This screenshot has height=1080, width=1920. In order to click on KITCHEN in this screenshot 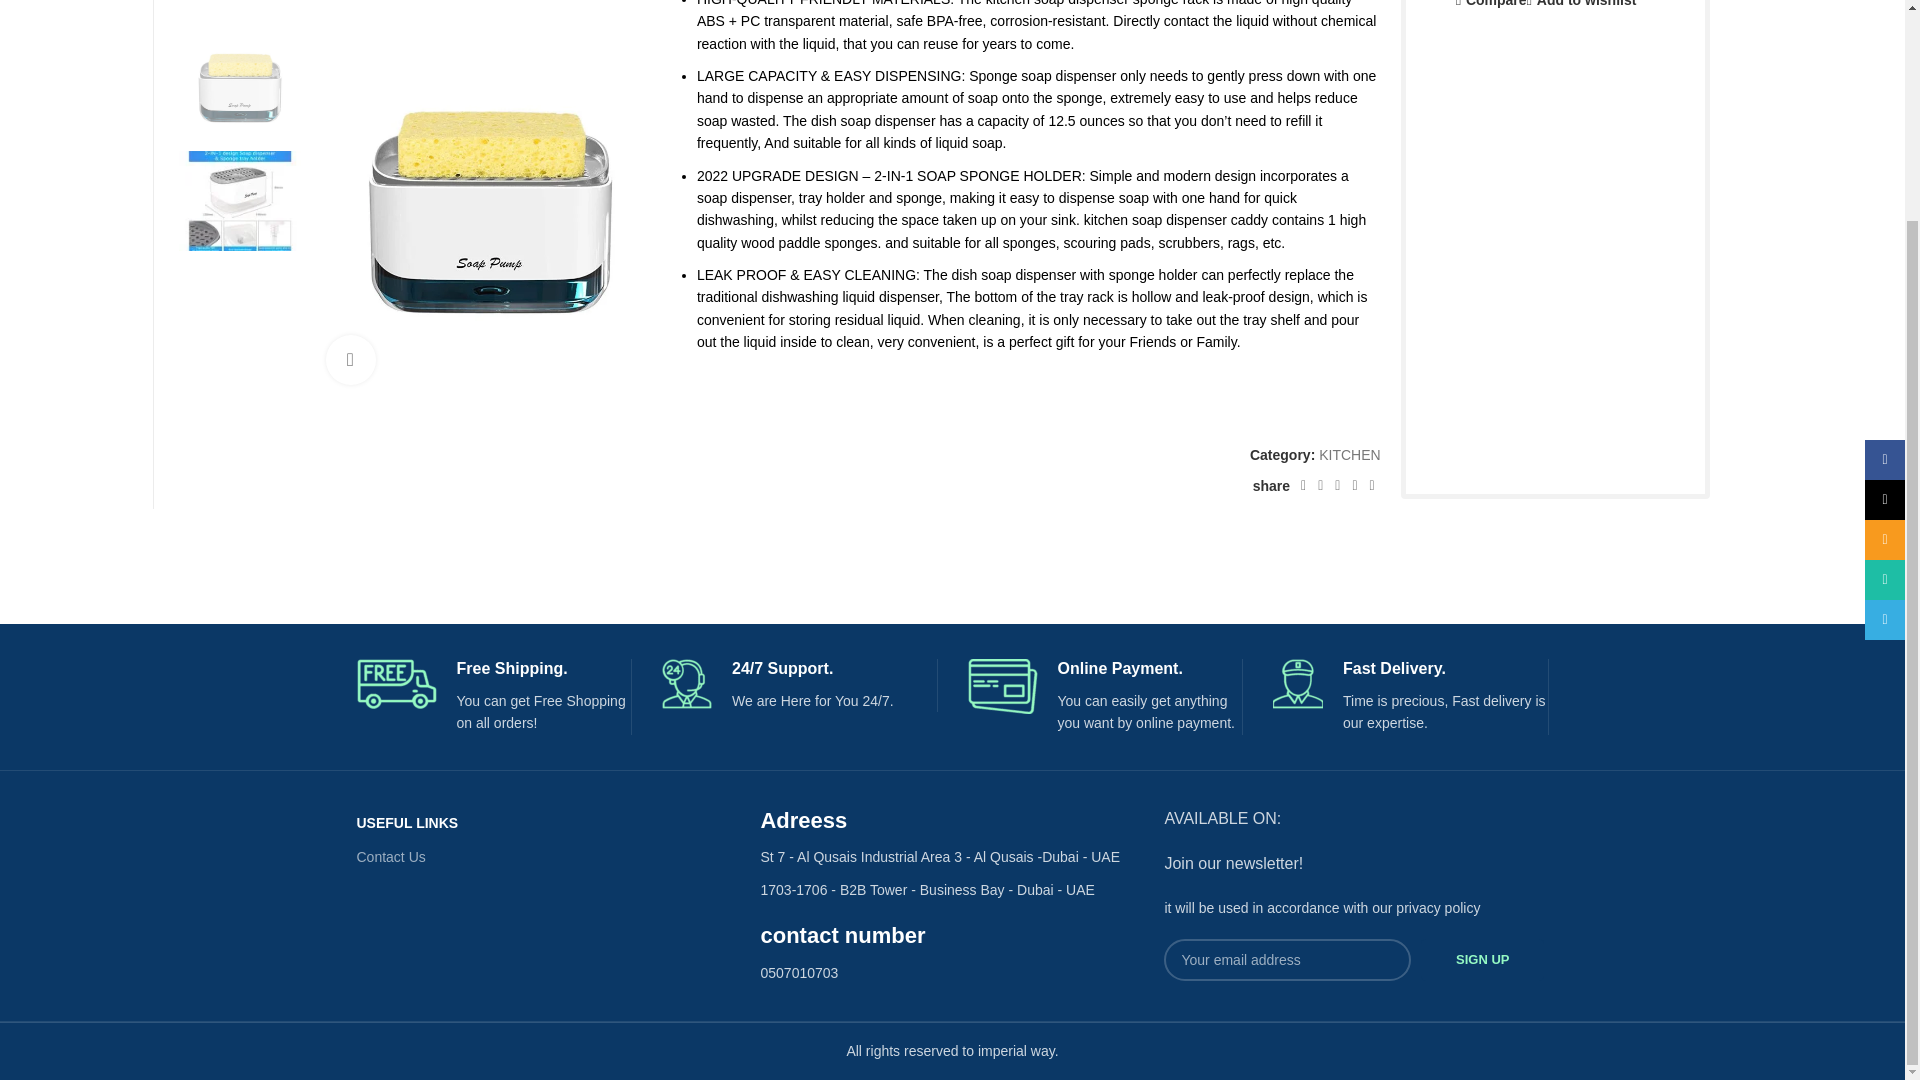, I will do `click(1350, 455)`.